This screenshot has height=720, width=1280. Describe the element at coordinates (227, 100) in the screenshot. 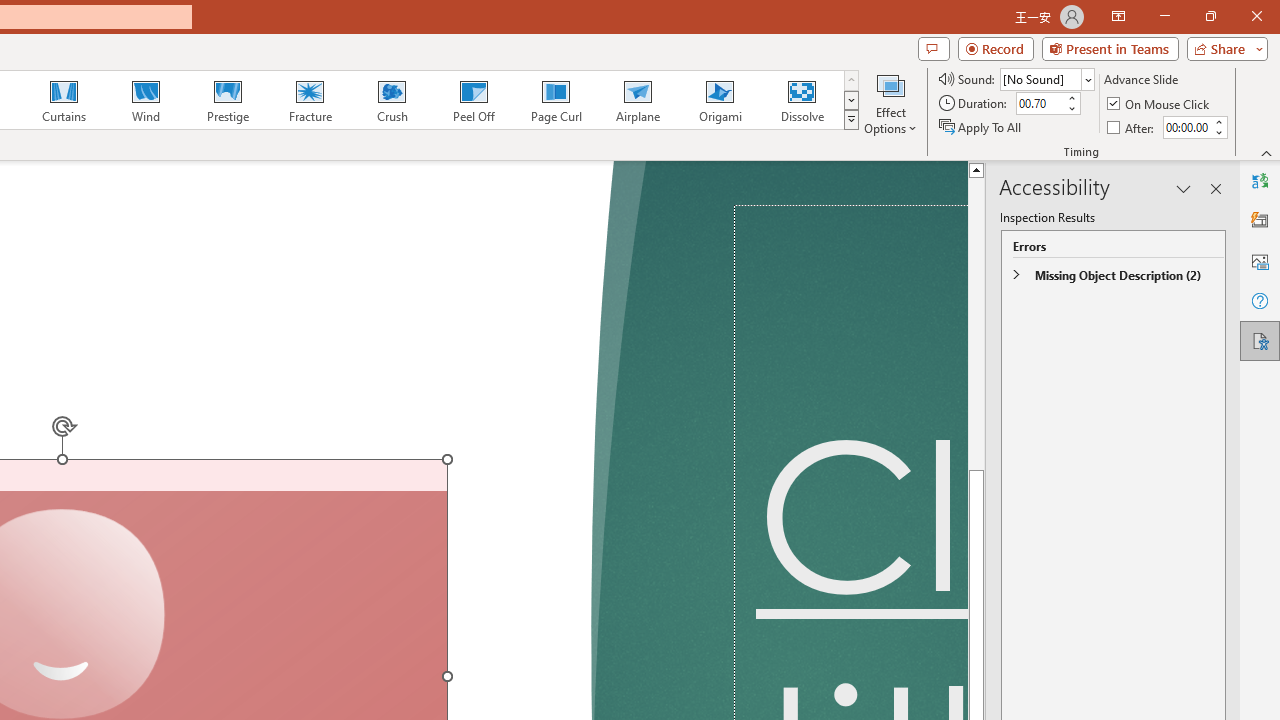

I see `Prestige` at that location.